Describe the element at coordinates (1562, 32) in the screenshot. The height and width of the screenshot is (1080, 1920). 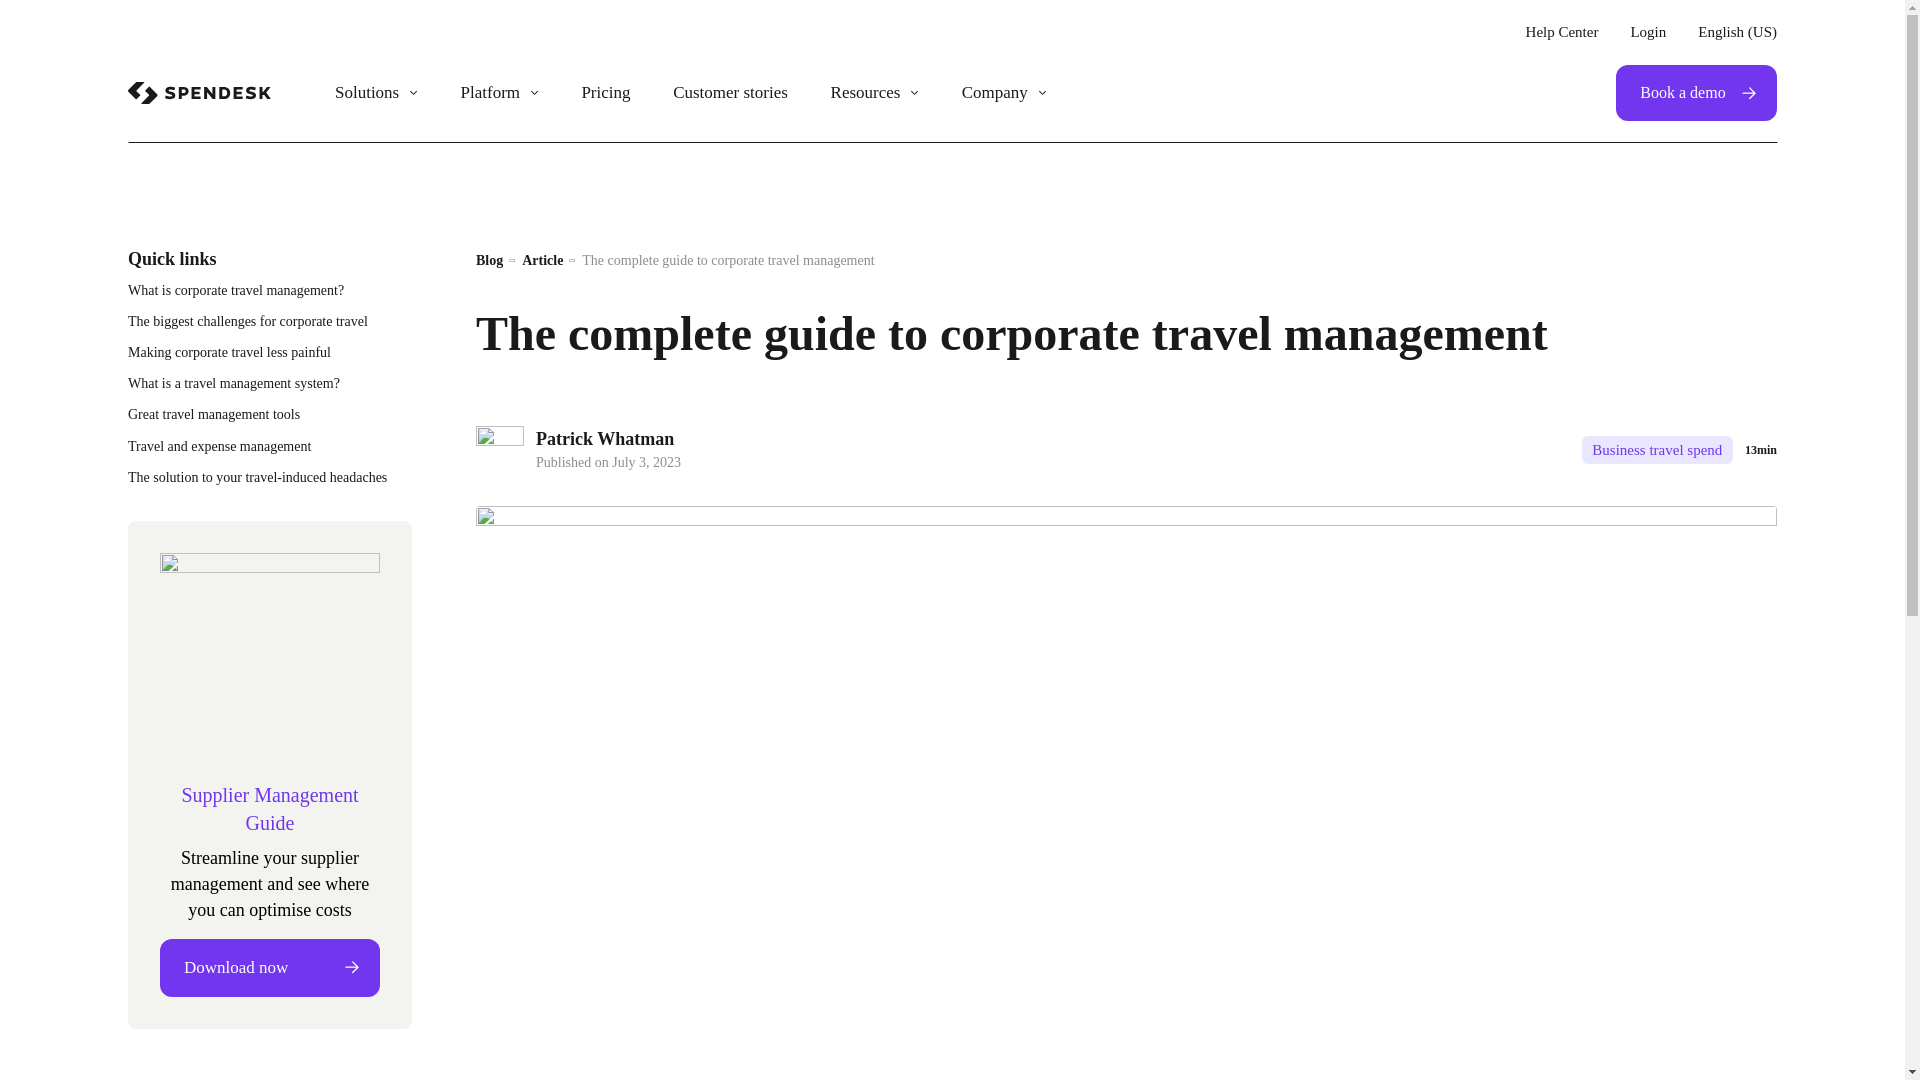
I see `Help Center` at that location.